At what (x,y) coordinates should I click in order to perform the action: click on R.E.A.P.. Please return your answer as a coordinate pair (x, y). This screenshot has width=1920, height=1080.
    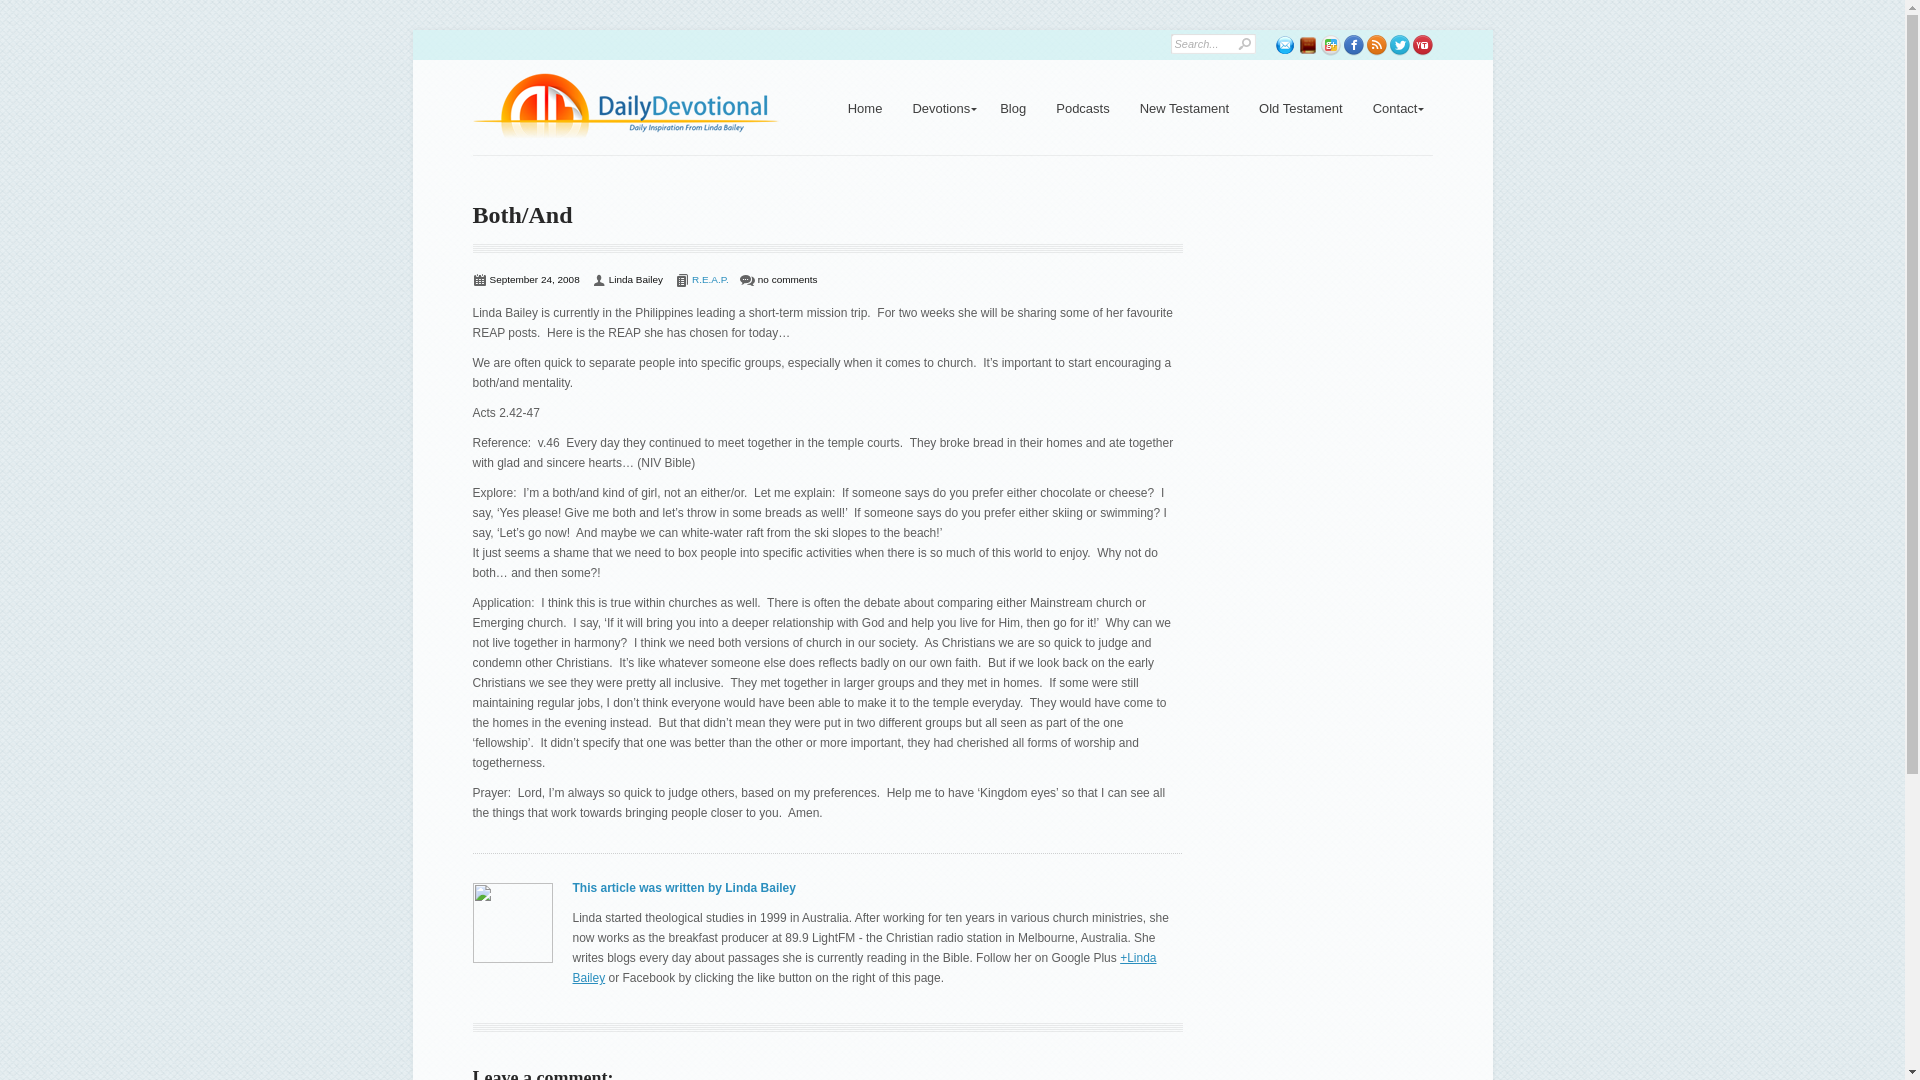
    Looking at the image, I should click on (710, 280).